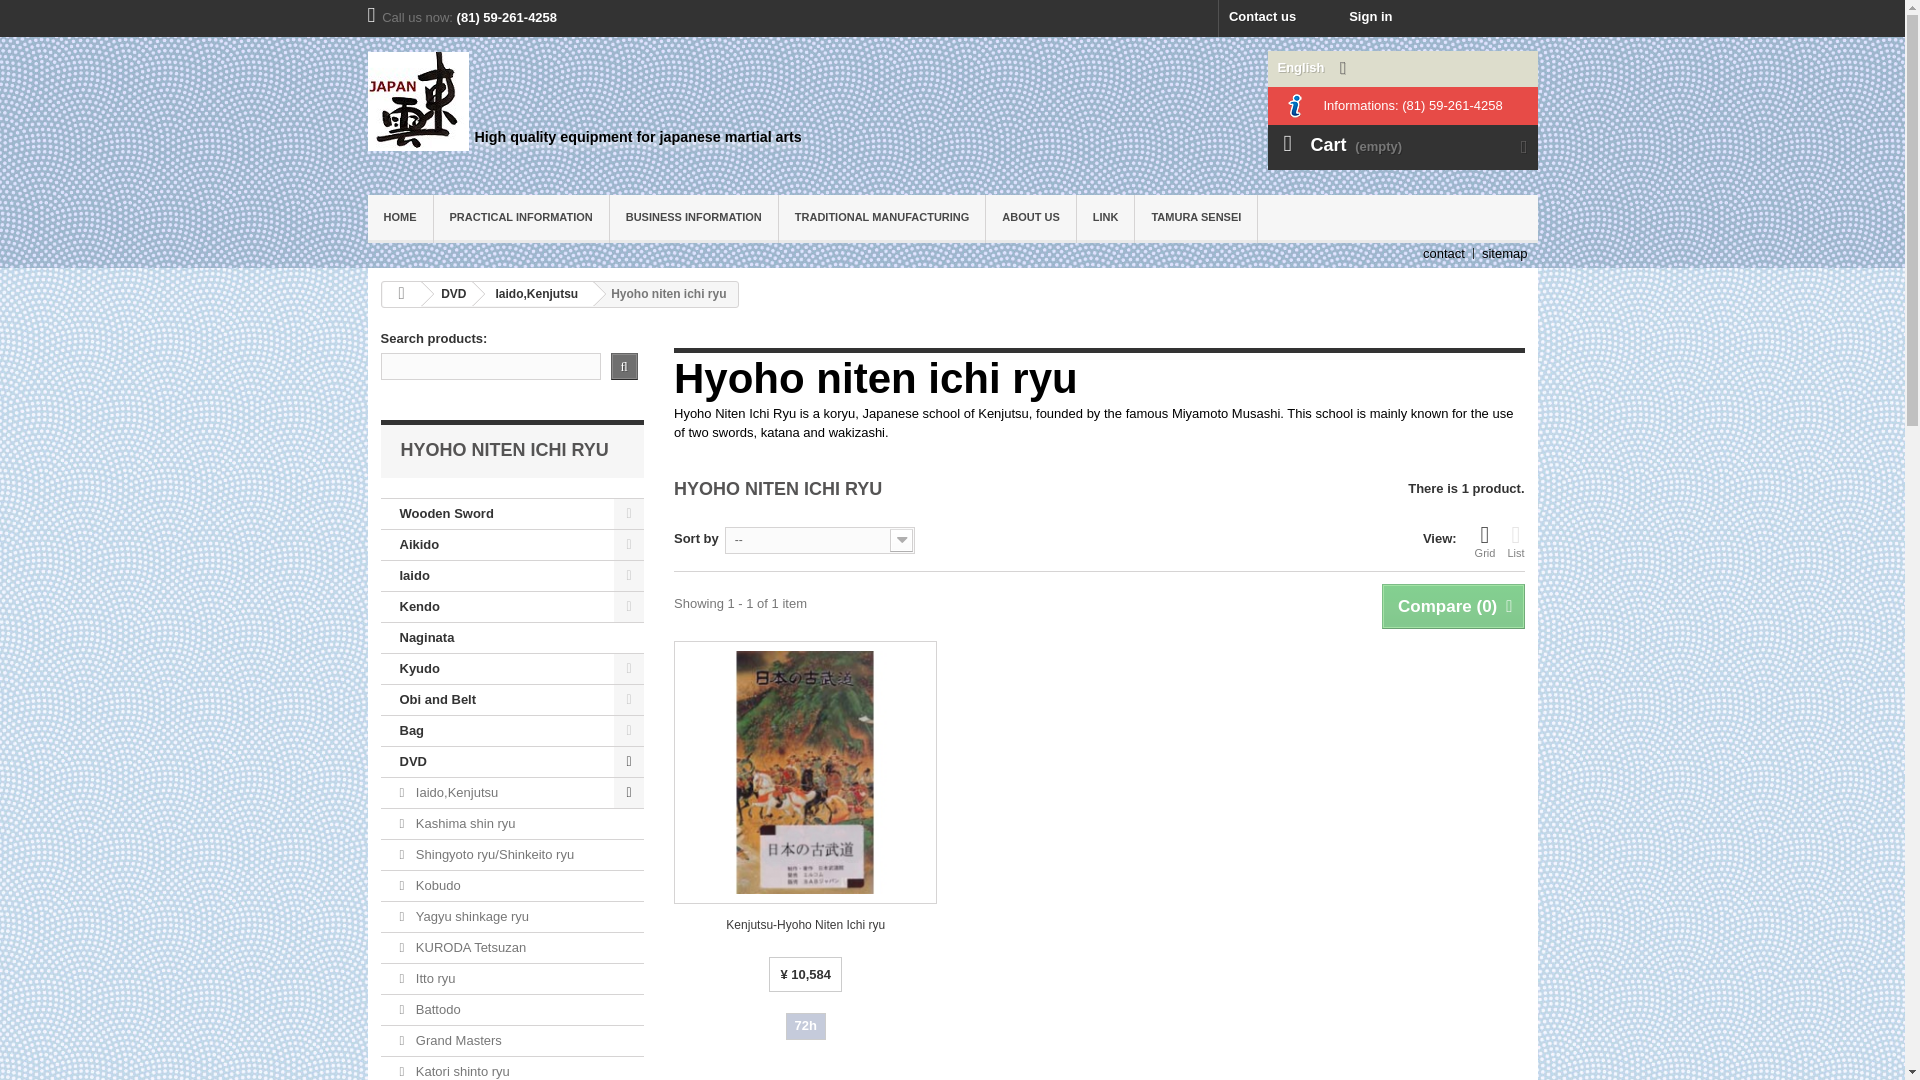  What do you see at coordinates (1358, 18) in the screenshot?
I see `Log in to your customer account` at bounding box center [1358, 18].